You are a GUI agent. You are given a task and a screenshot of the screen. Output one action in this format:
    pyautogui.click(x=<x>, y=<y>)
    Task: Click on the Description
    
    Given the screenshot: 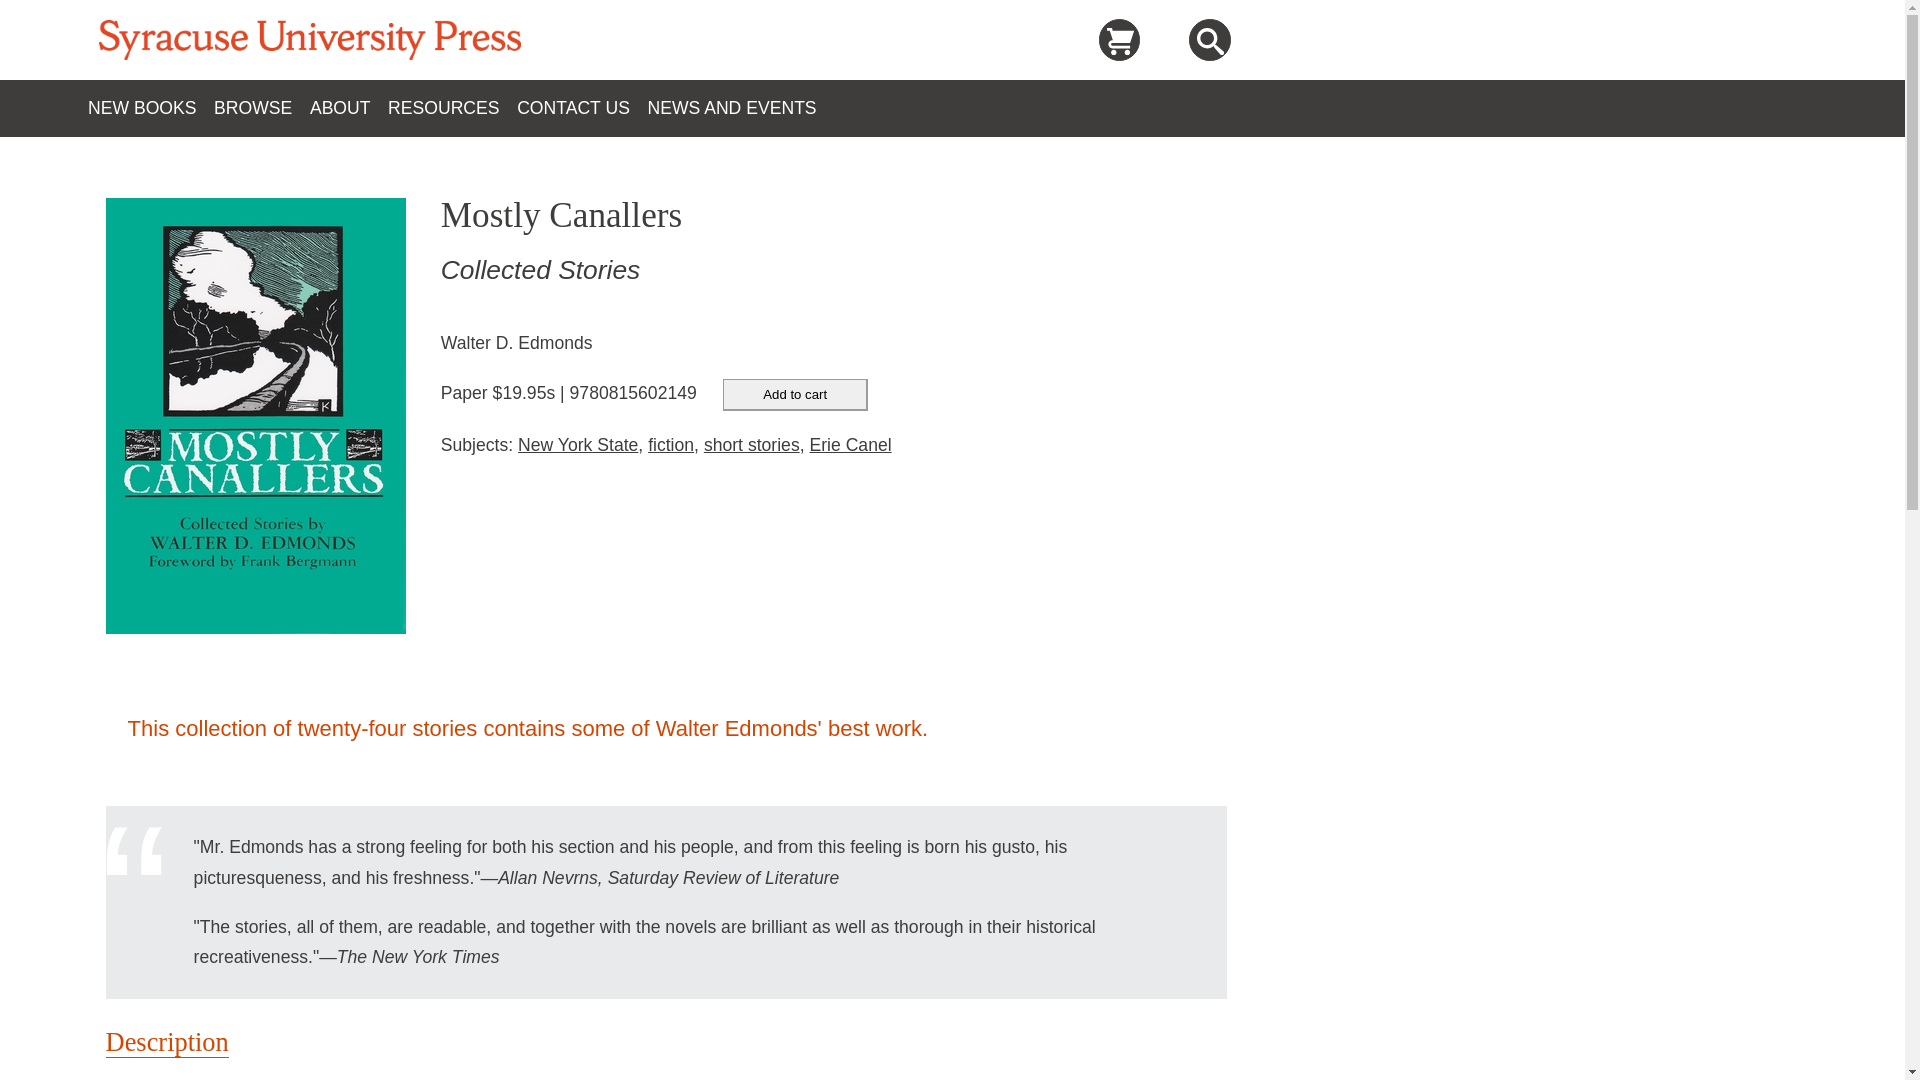 What is the action you would take?
    pyautogui.click(x=166, y=1042)
    